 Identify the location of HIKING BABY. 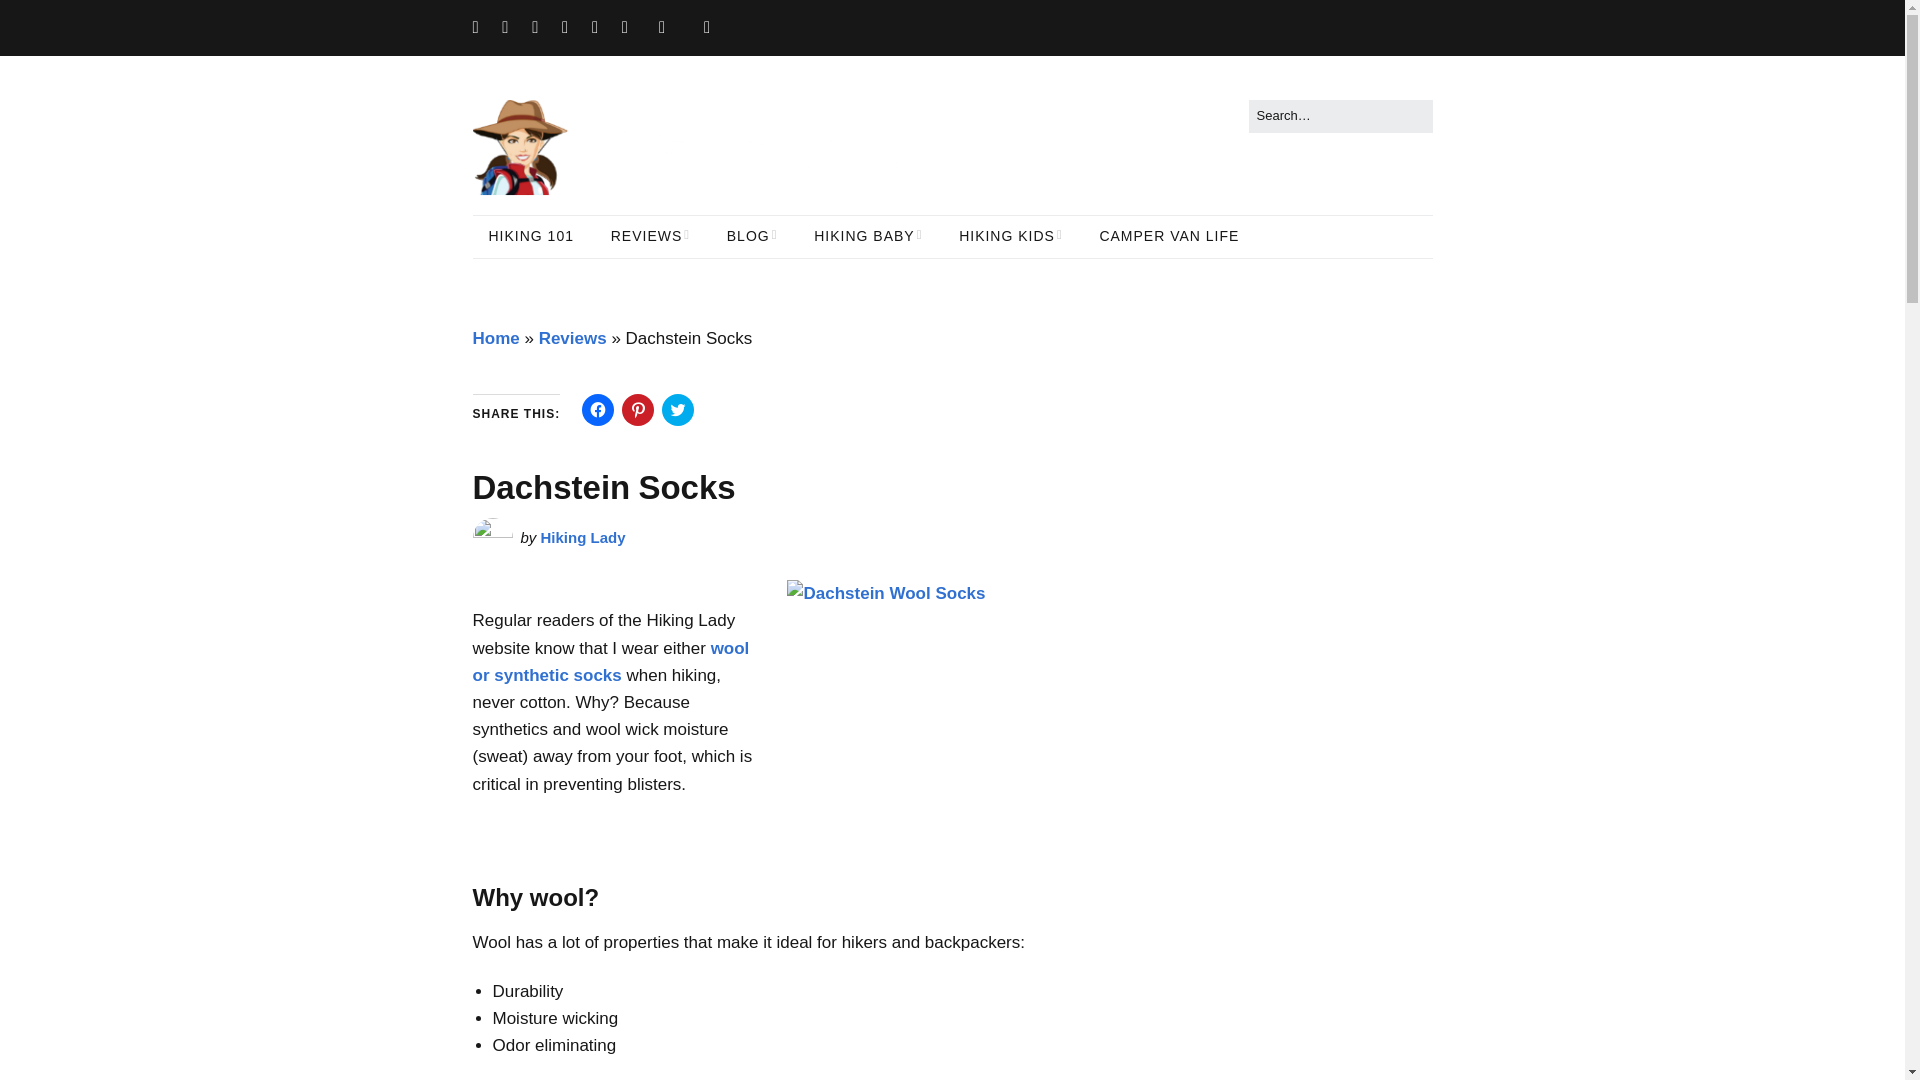
(868, 237).